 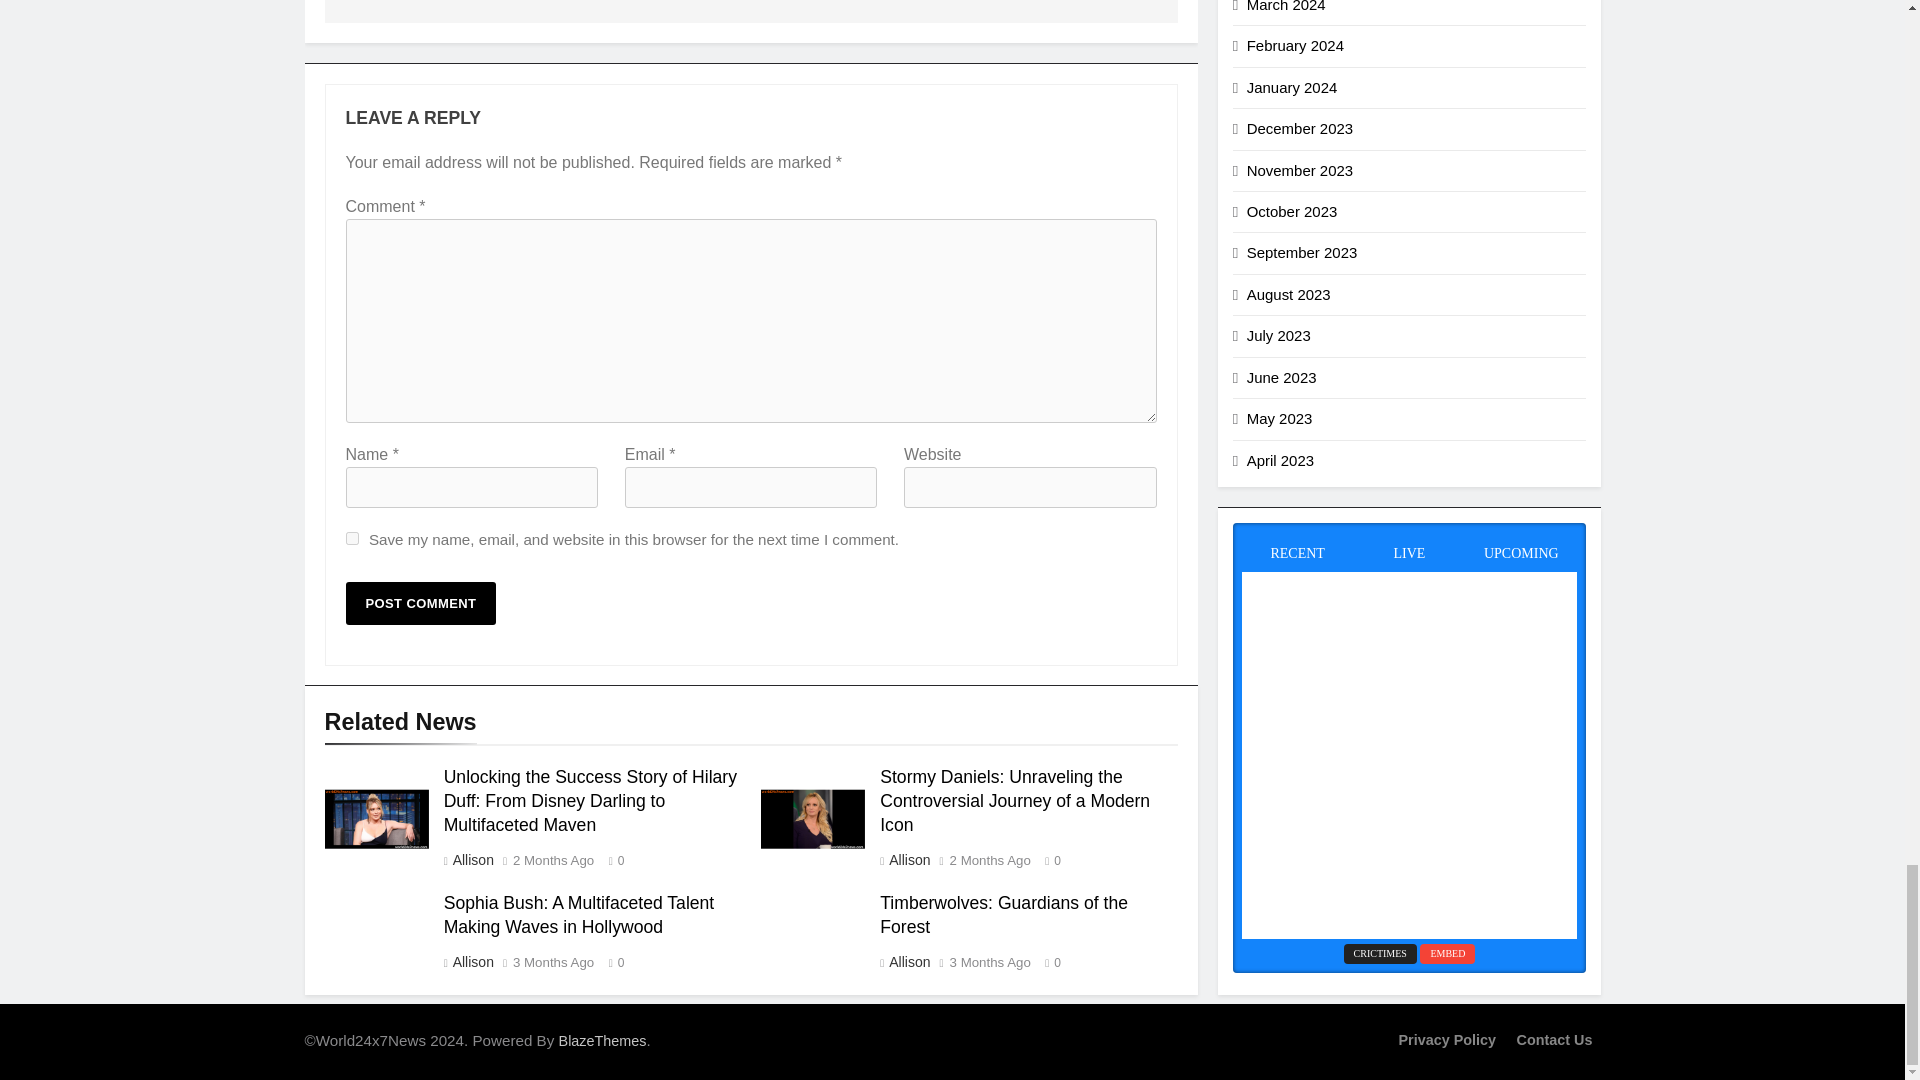 What do you see at coordinates (421, 604) in the screenshot?
I see `Post Comment` at bounding box center [421, 604].